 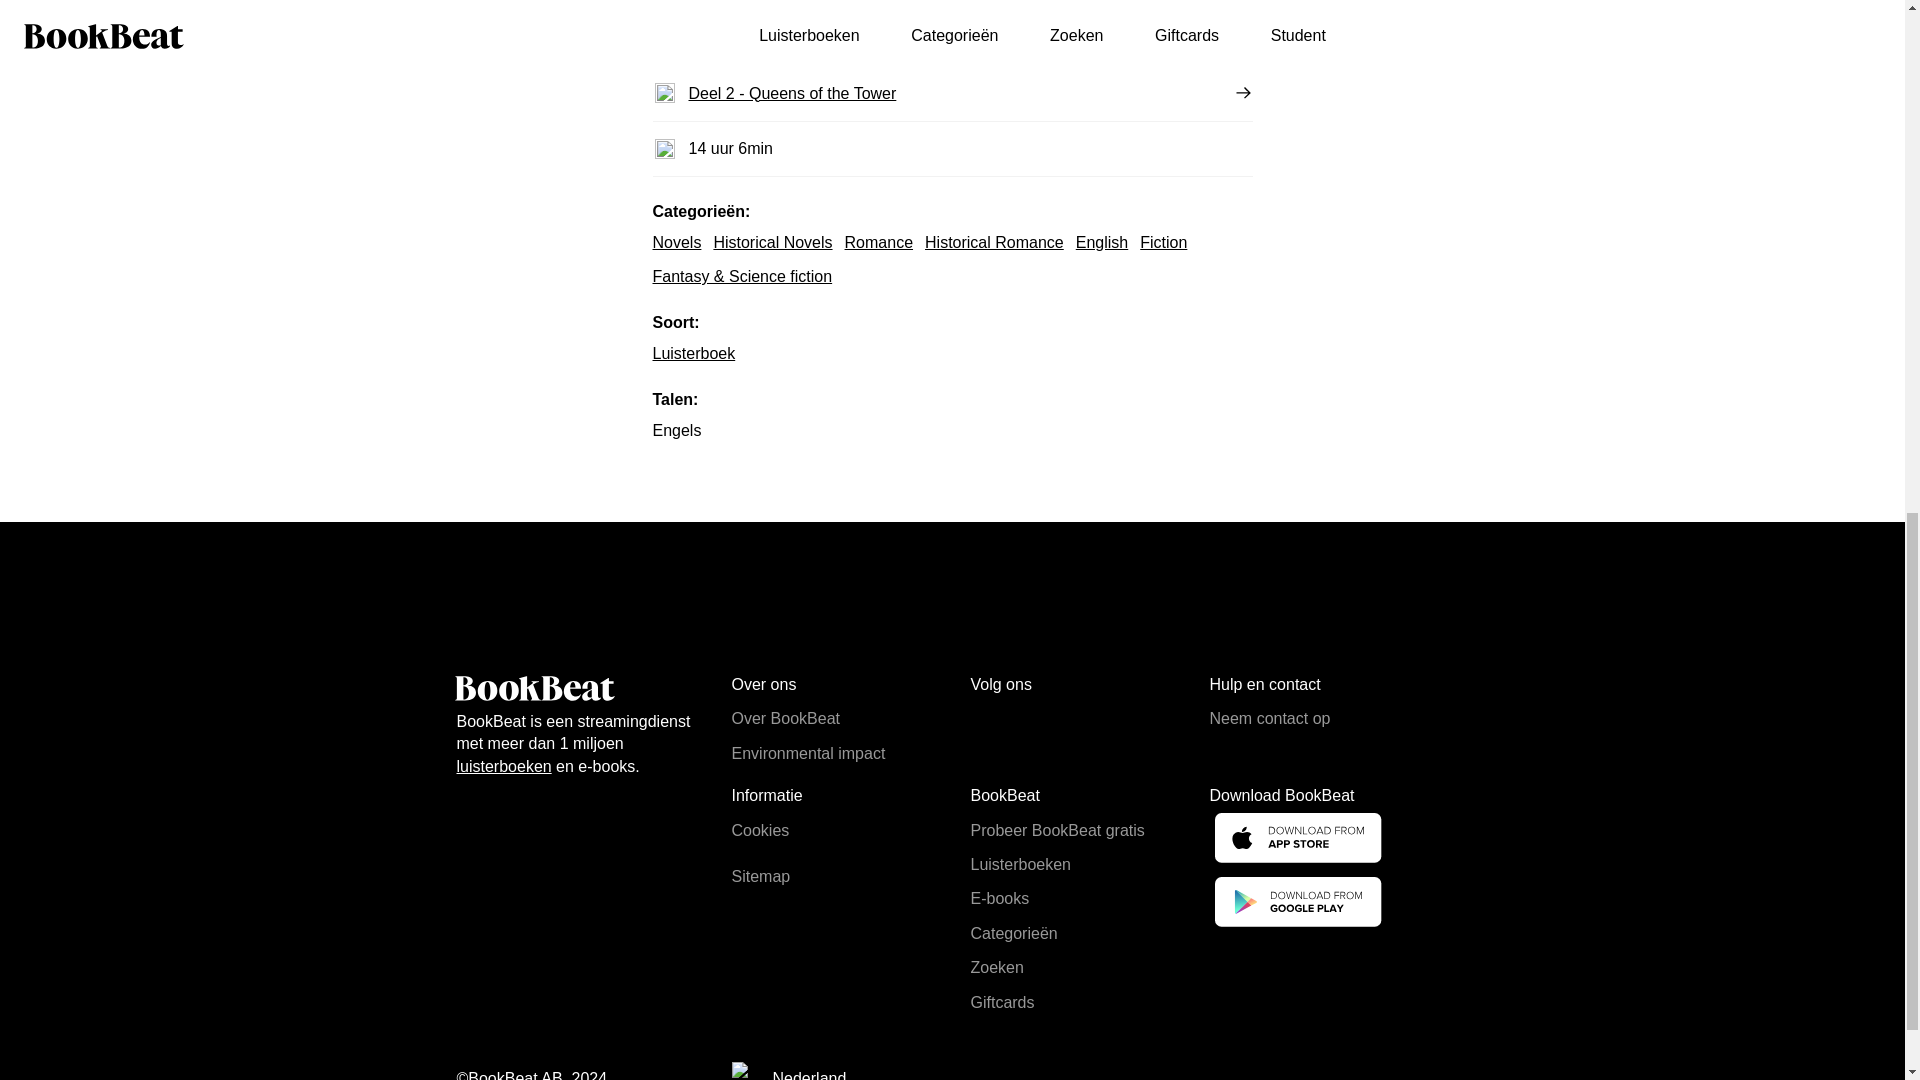 I want to click on App store icon, so click(x=1296, y=840).